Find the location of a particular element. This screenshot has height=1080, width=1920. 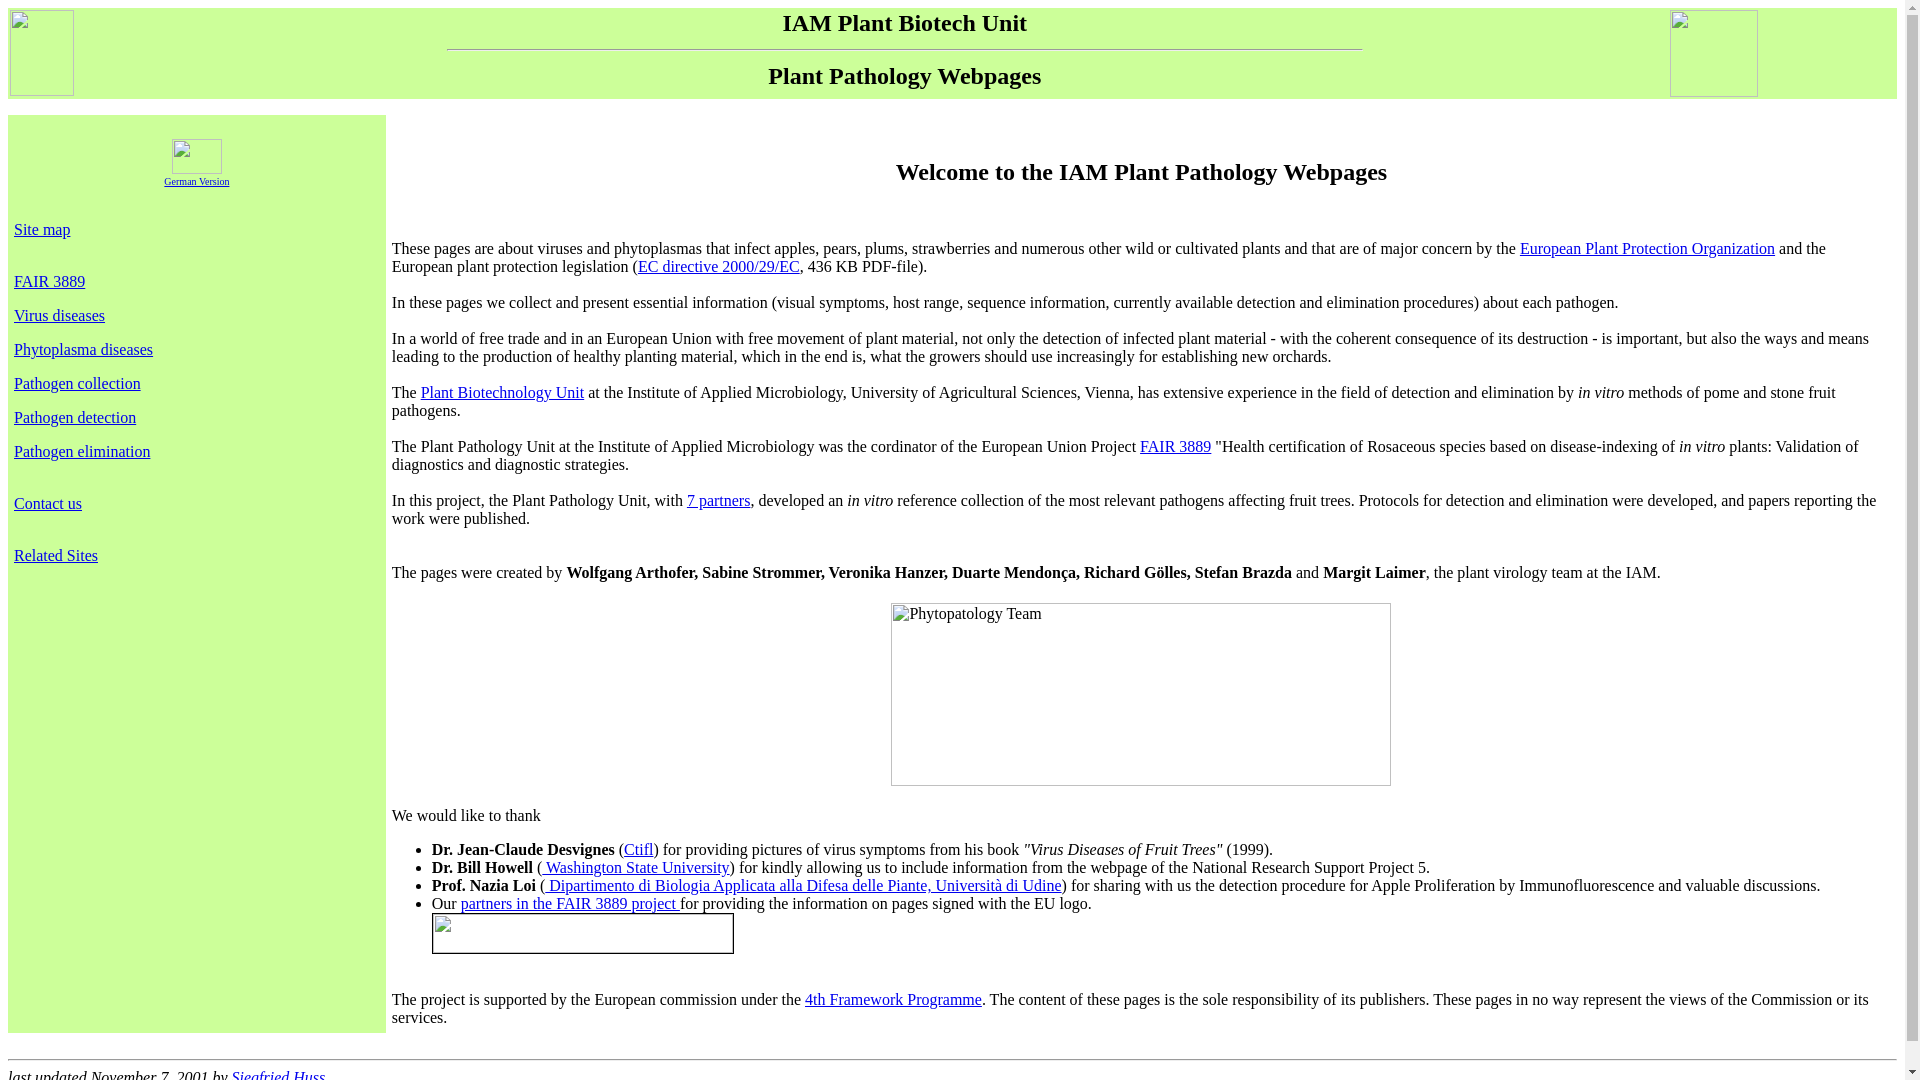

Virus diseases is located at coordinates (59, 315).